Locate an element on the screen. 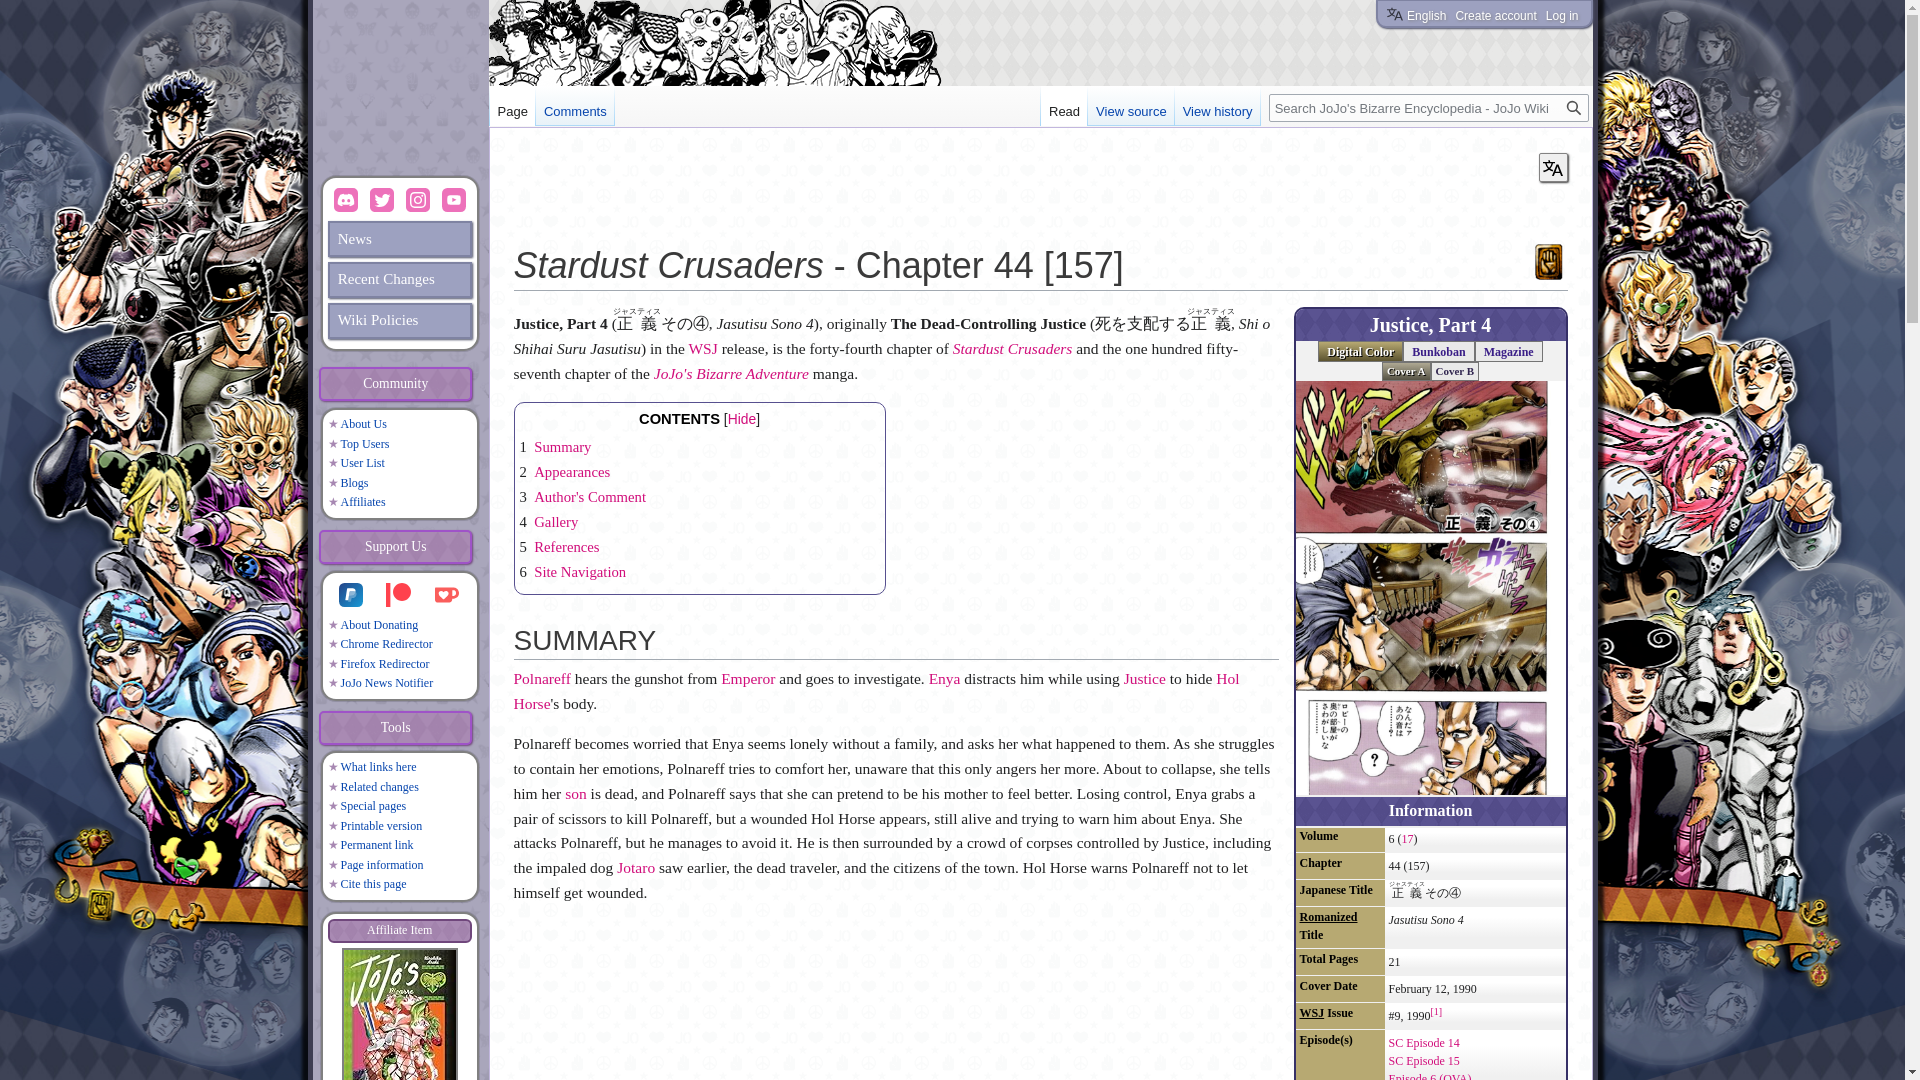 This screenshot has width=1920, height=1080. Romanized is located at coordinates (1328, 917).